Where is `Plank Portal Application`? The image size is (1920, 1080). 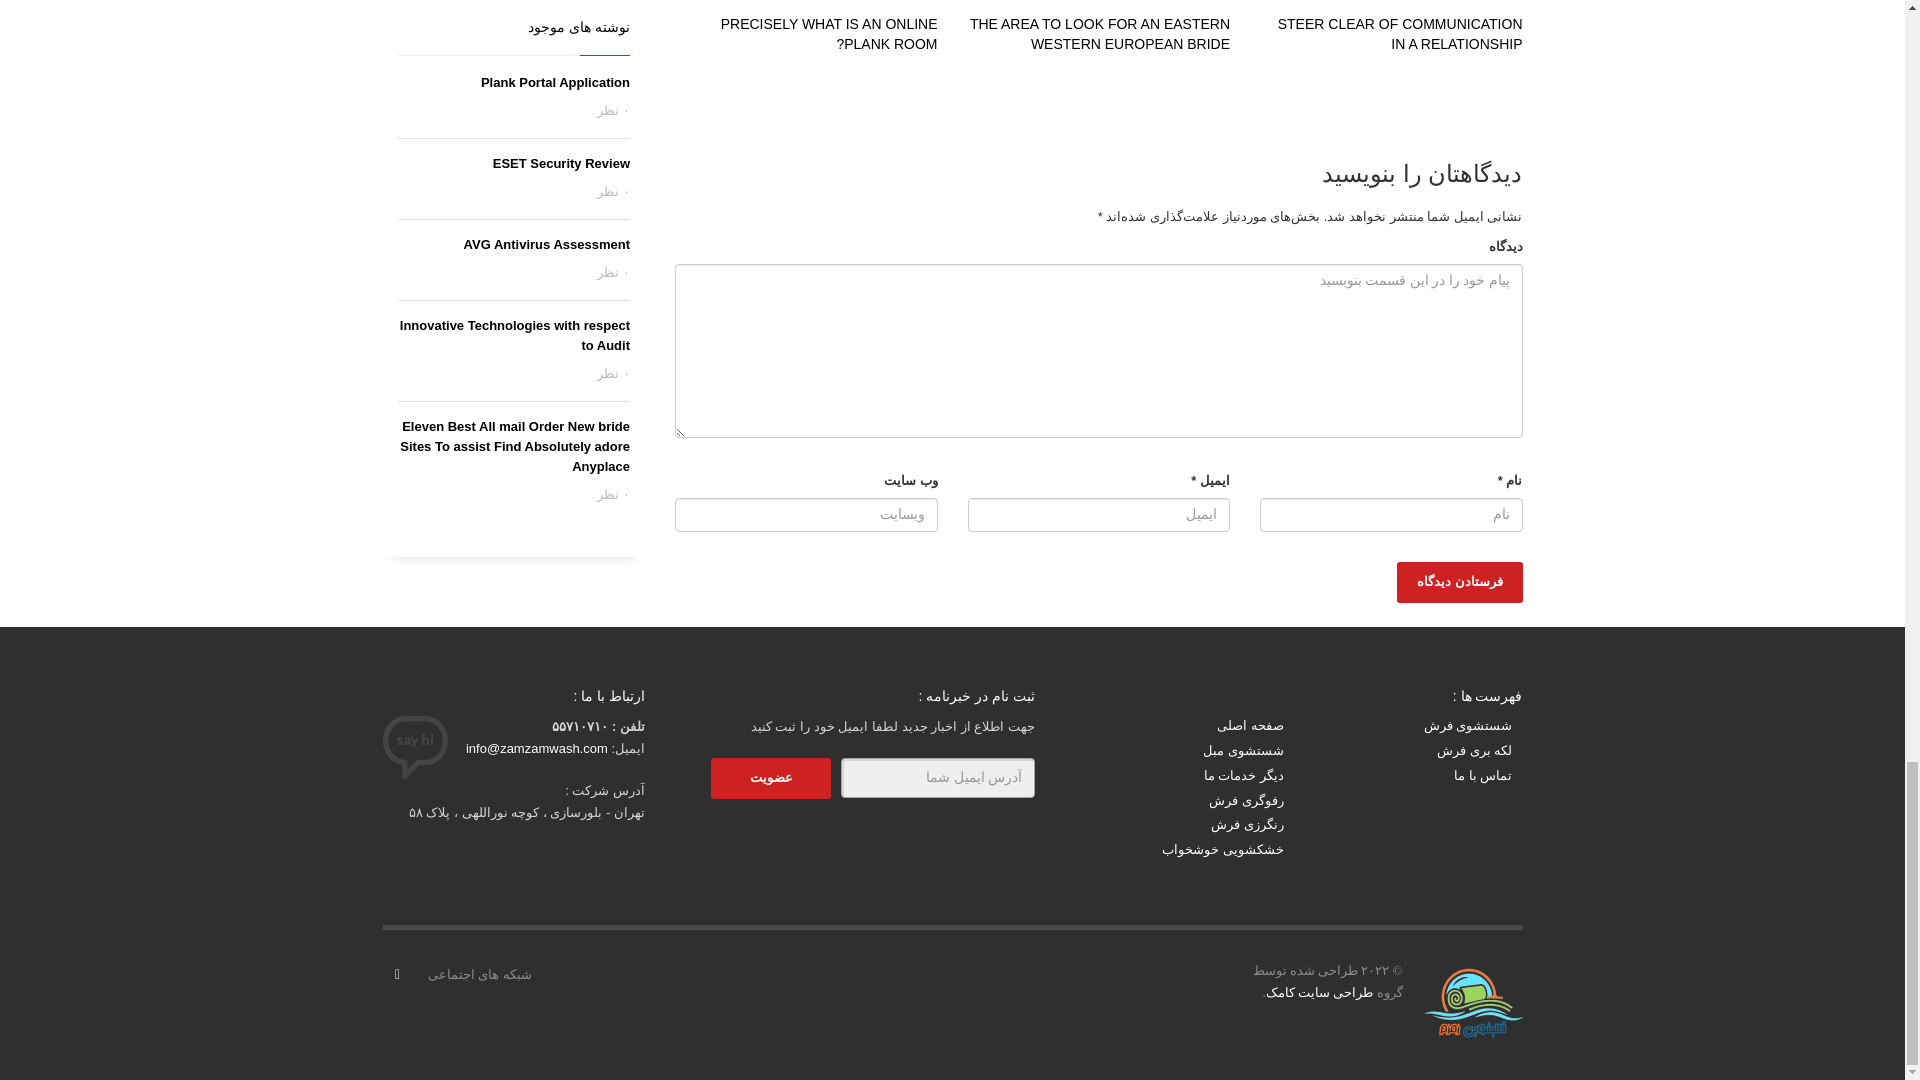
Plank Portal Application is located at coordinates (555, 82).